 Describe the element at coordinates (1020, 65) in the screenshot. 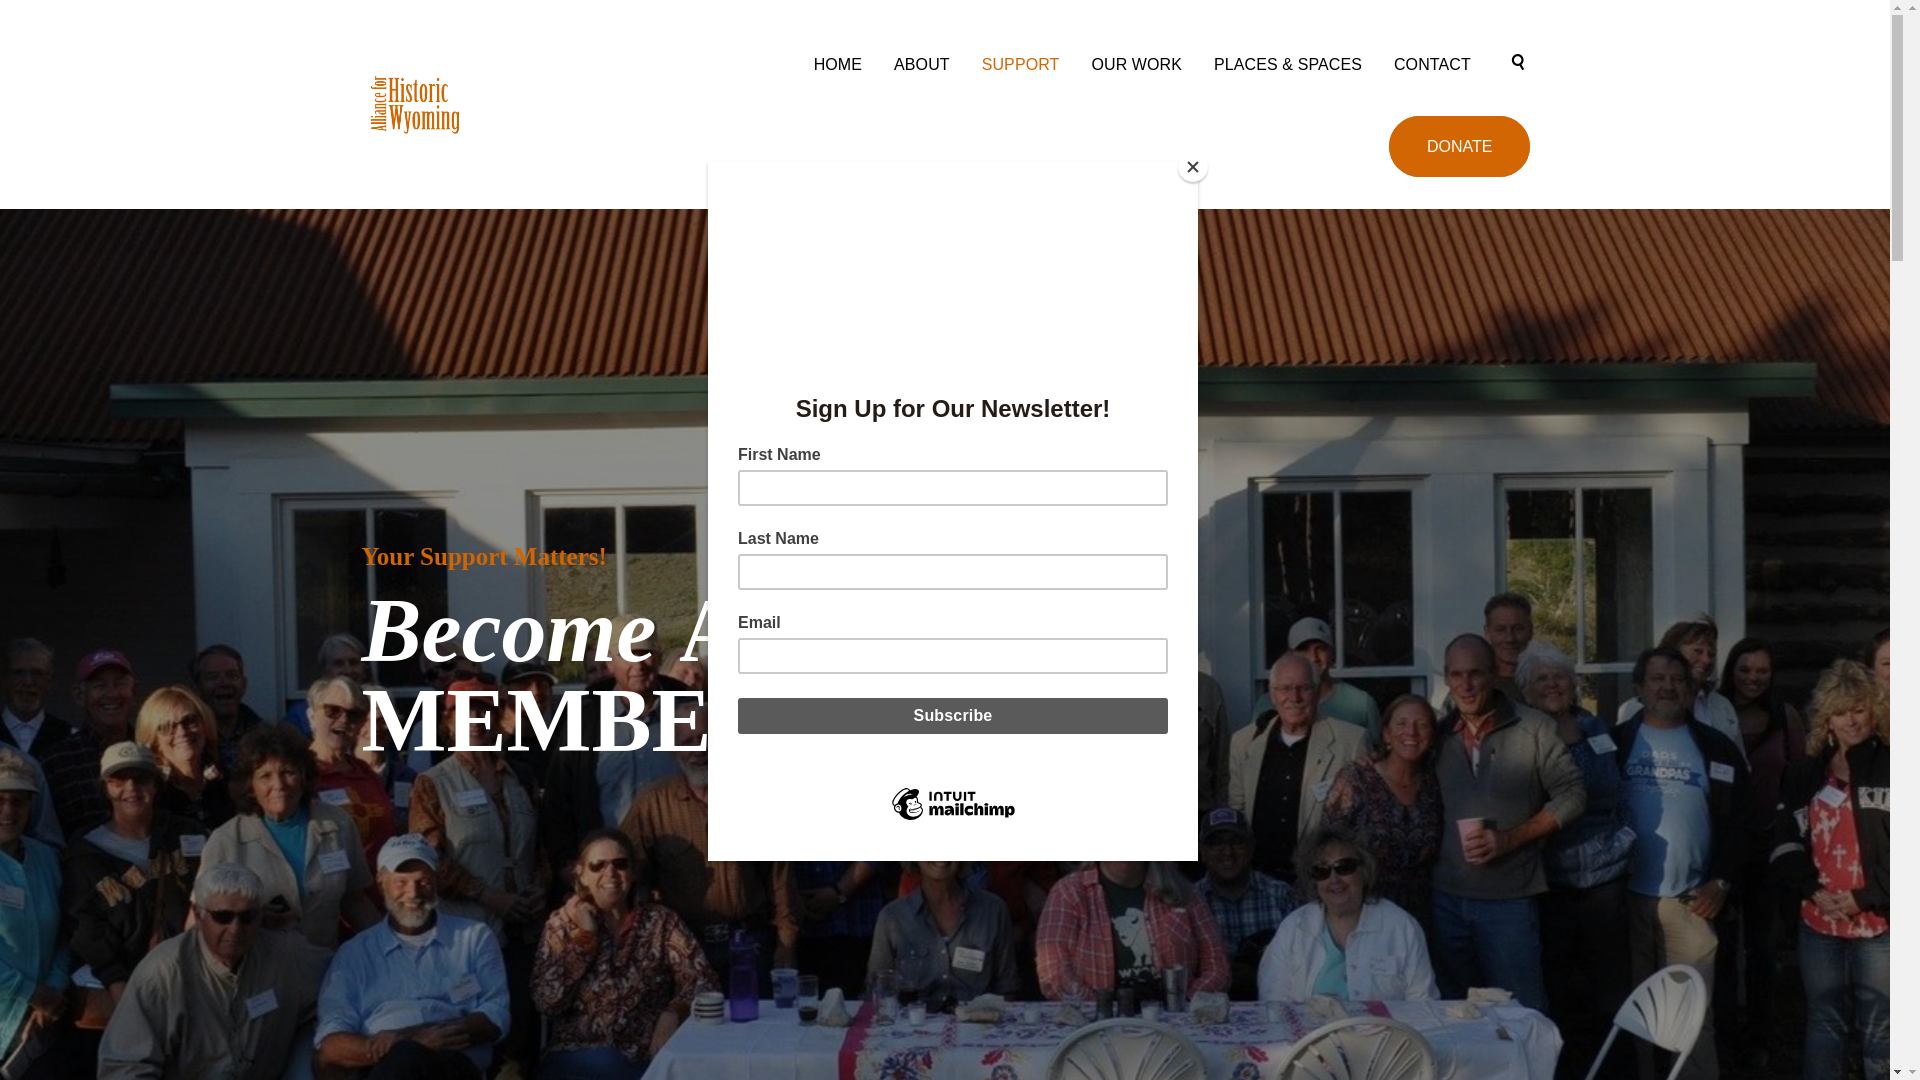

I see `SUPPORT` at that location.